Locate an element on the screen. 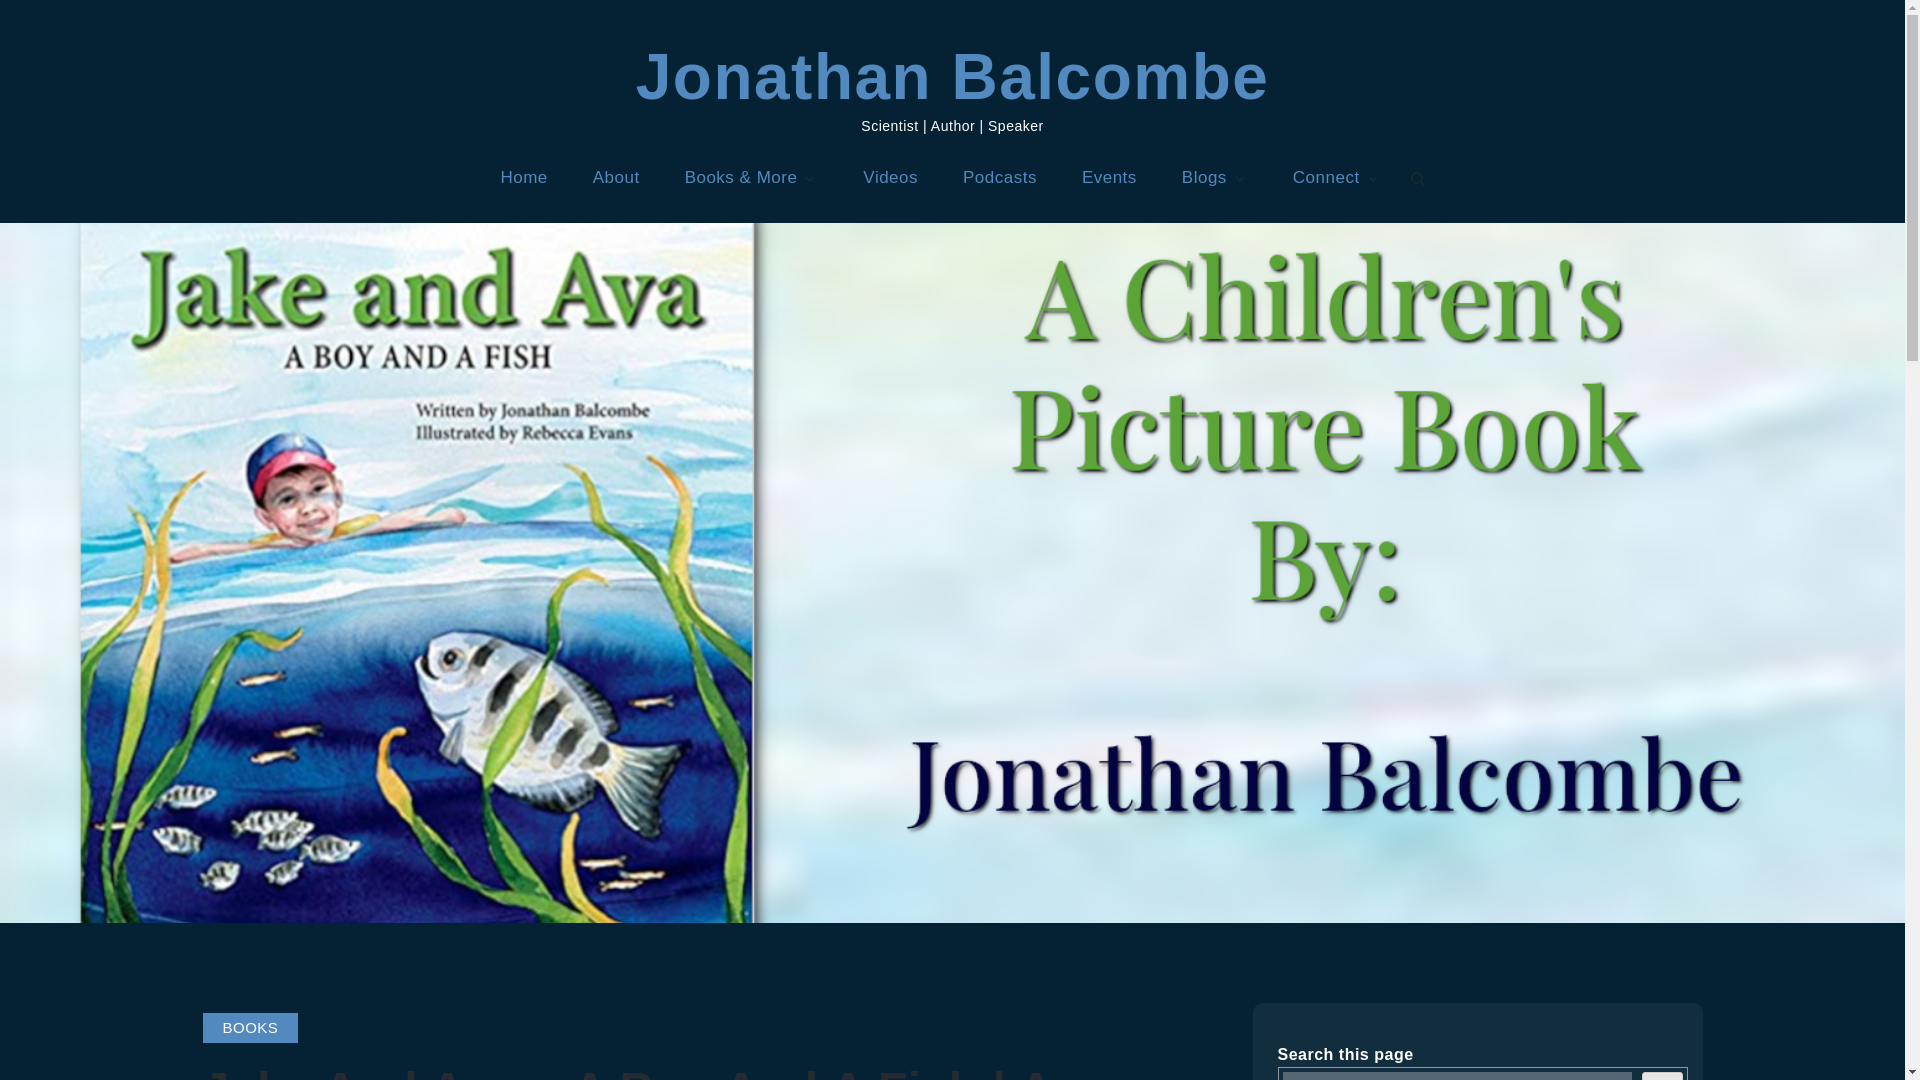  BOOKS is located at coordinates (250, 1027).